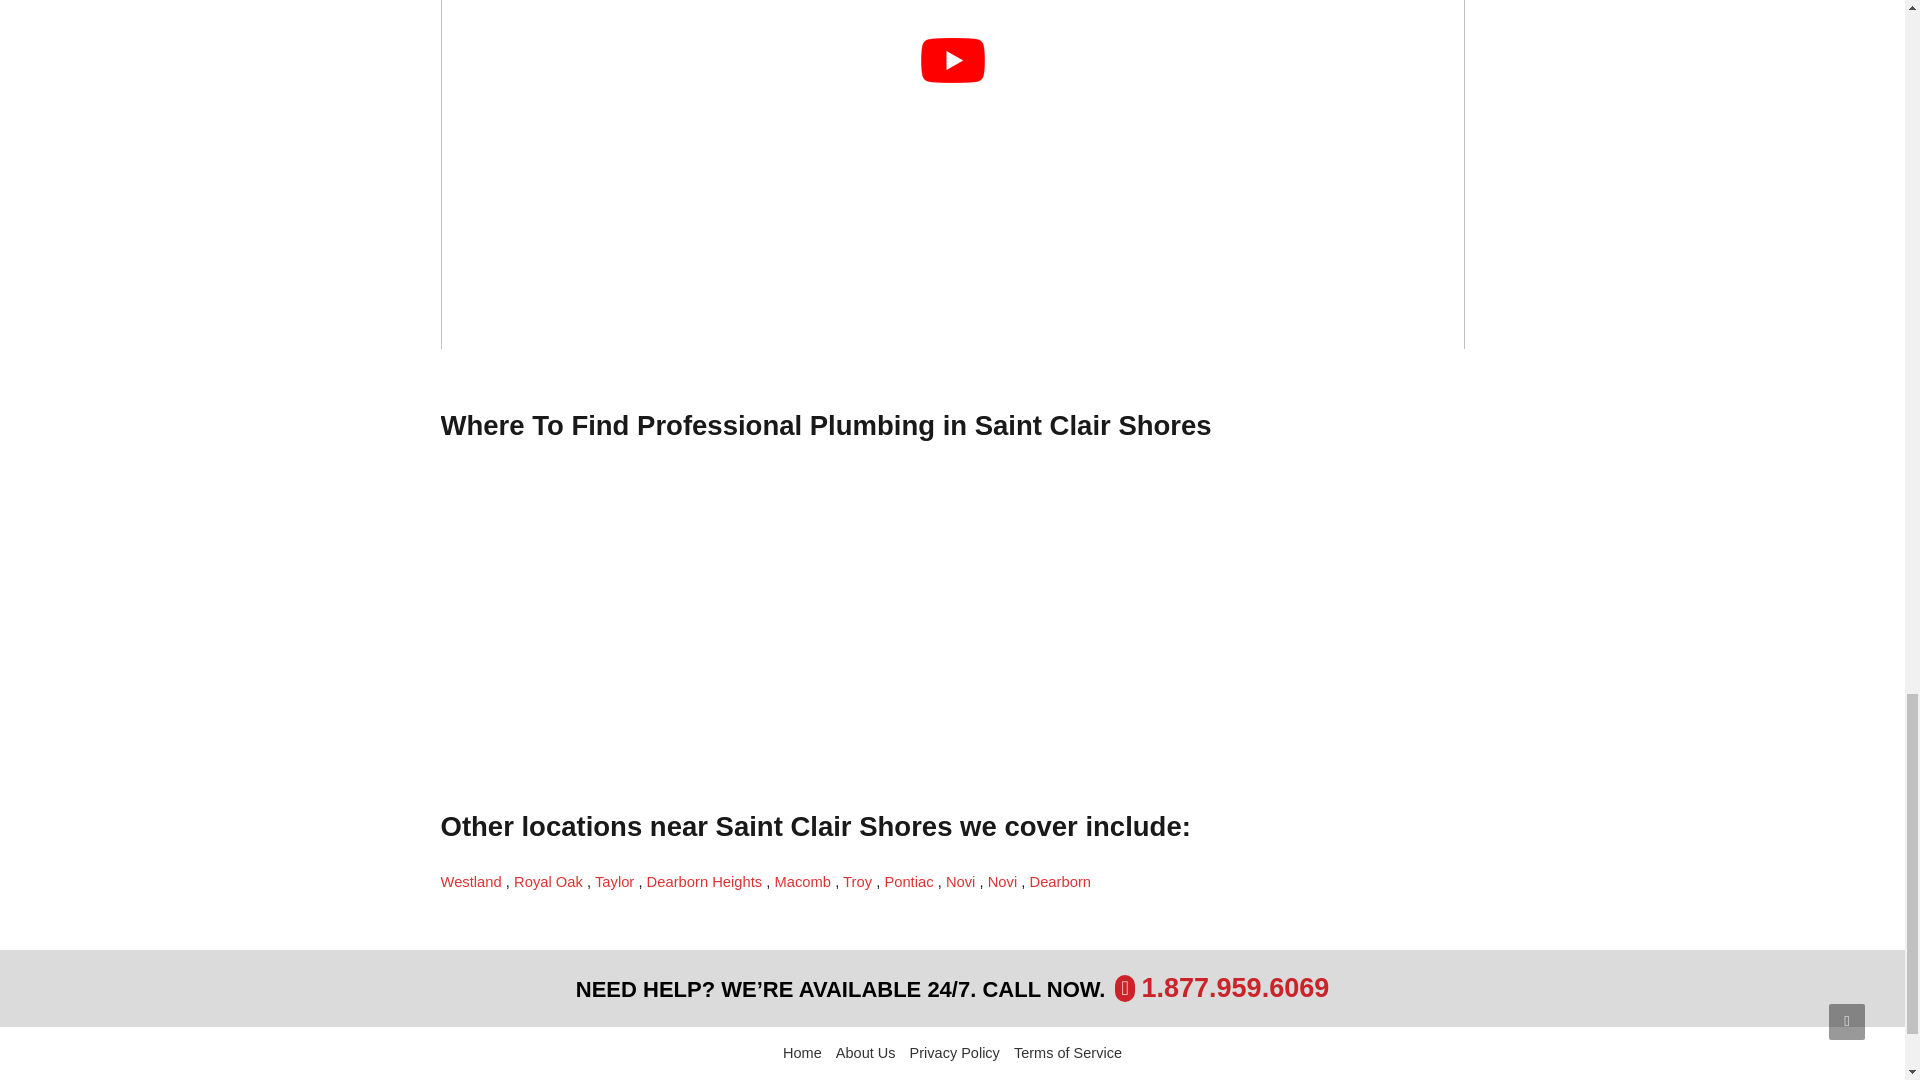  I want to click on Emergency Plumber in Taylor, MI, so click(616, 881).